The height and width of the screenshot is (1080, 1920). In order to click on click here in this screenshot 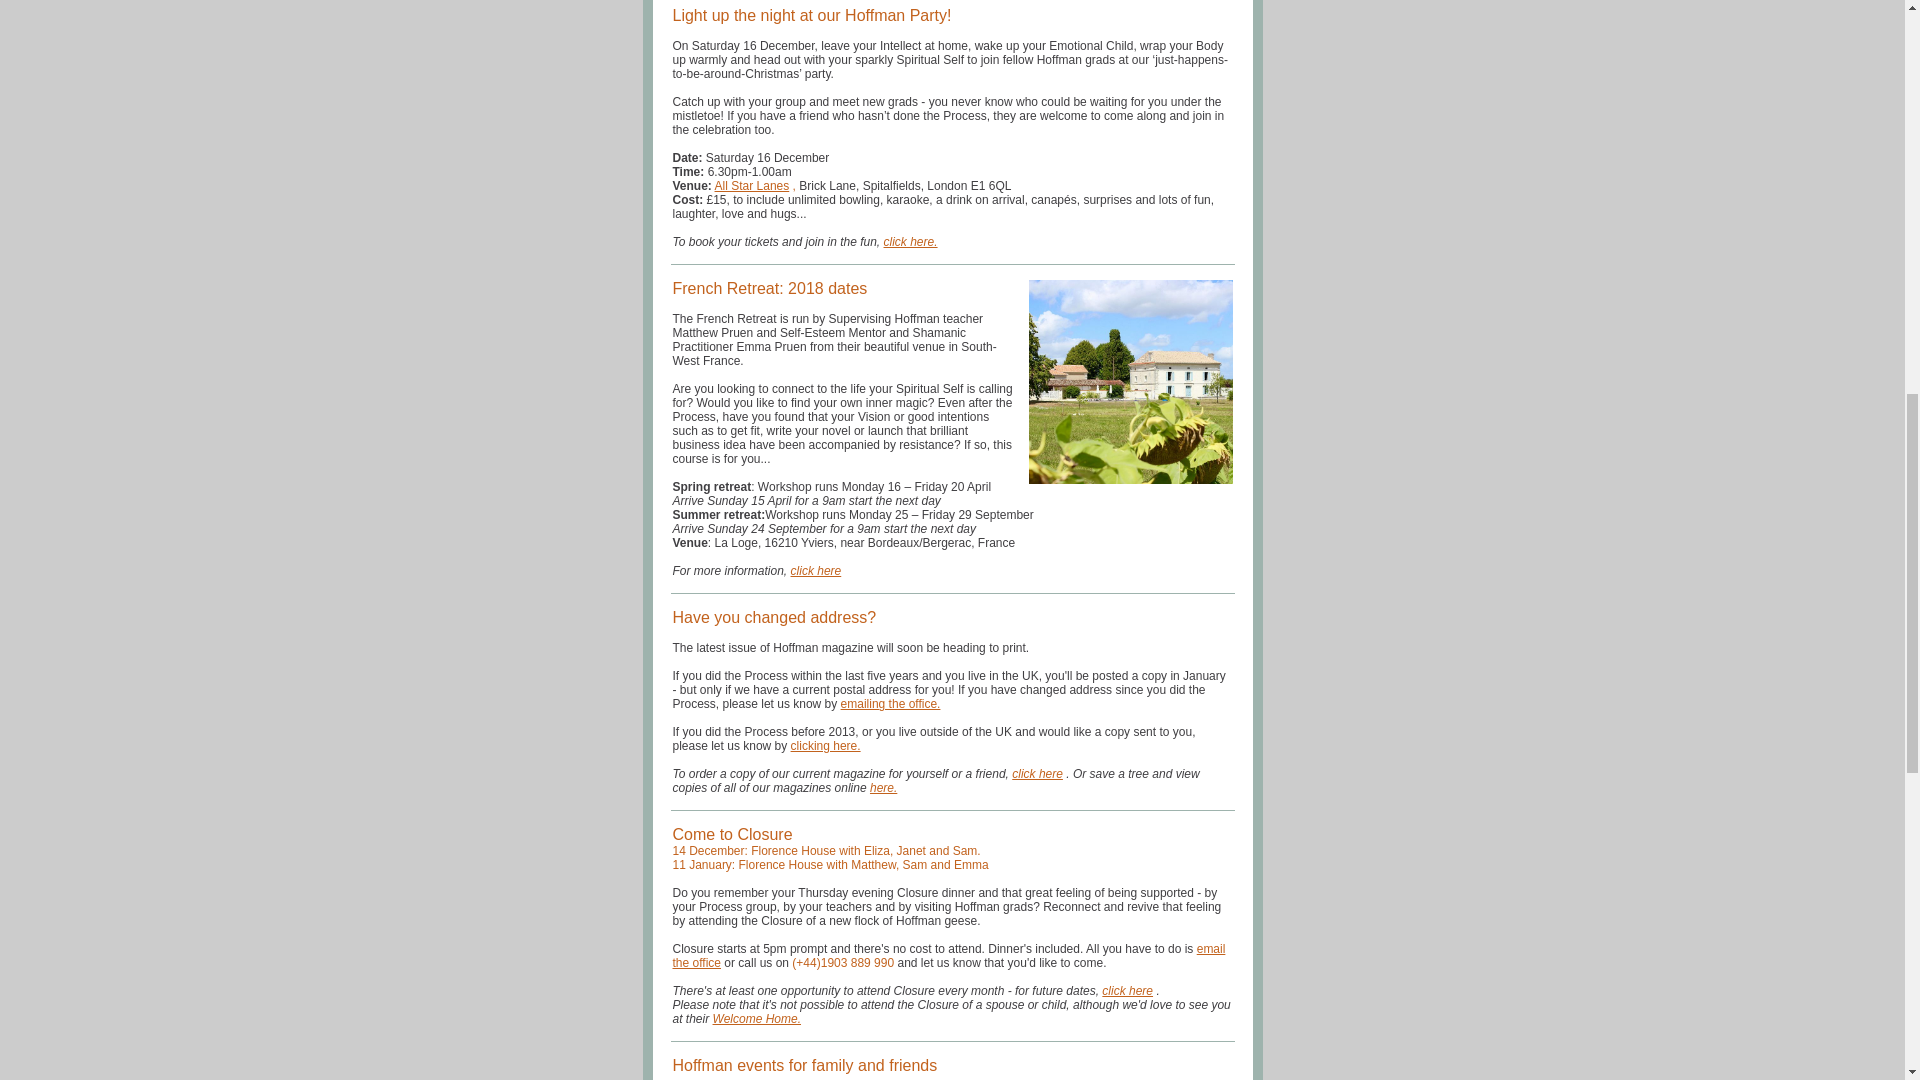, I will do `click(1037, 773)`.